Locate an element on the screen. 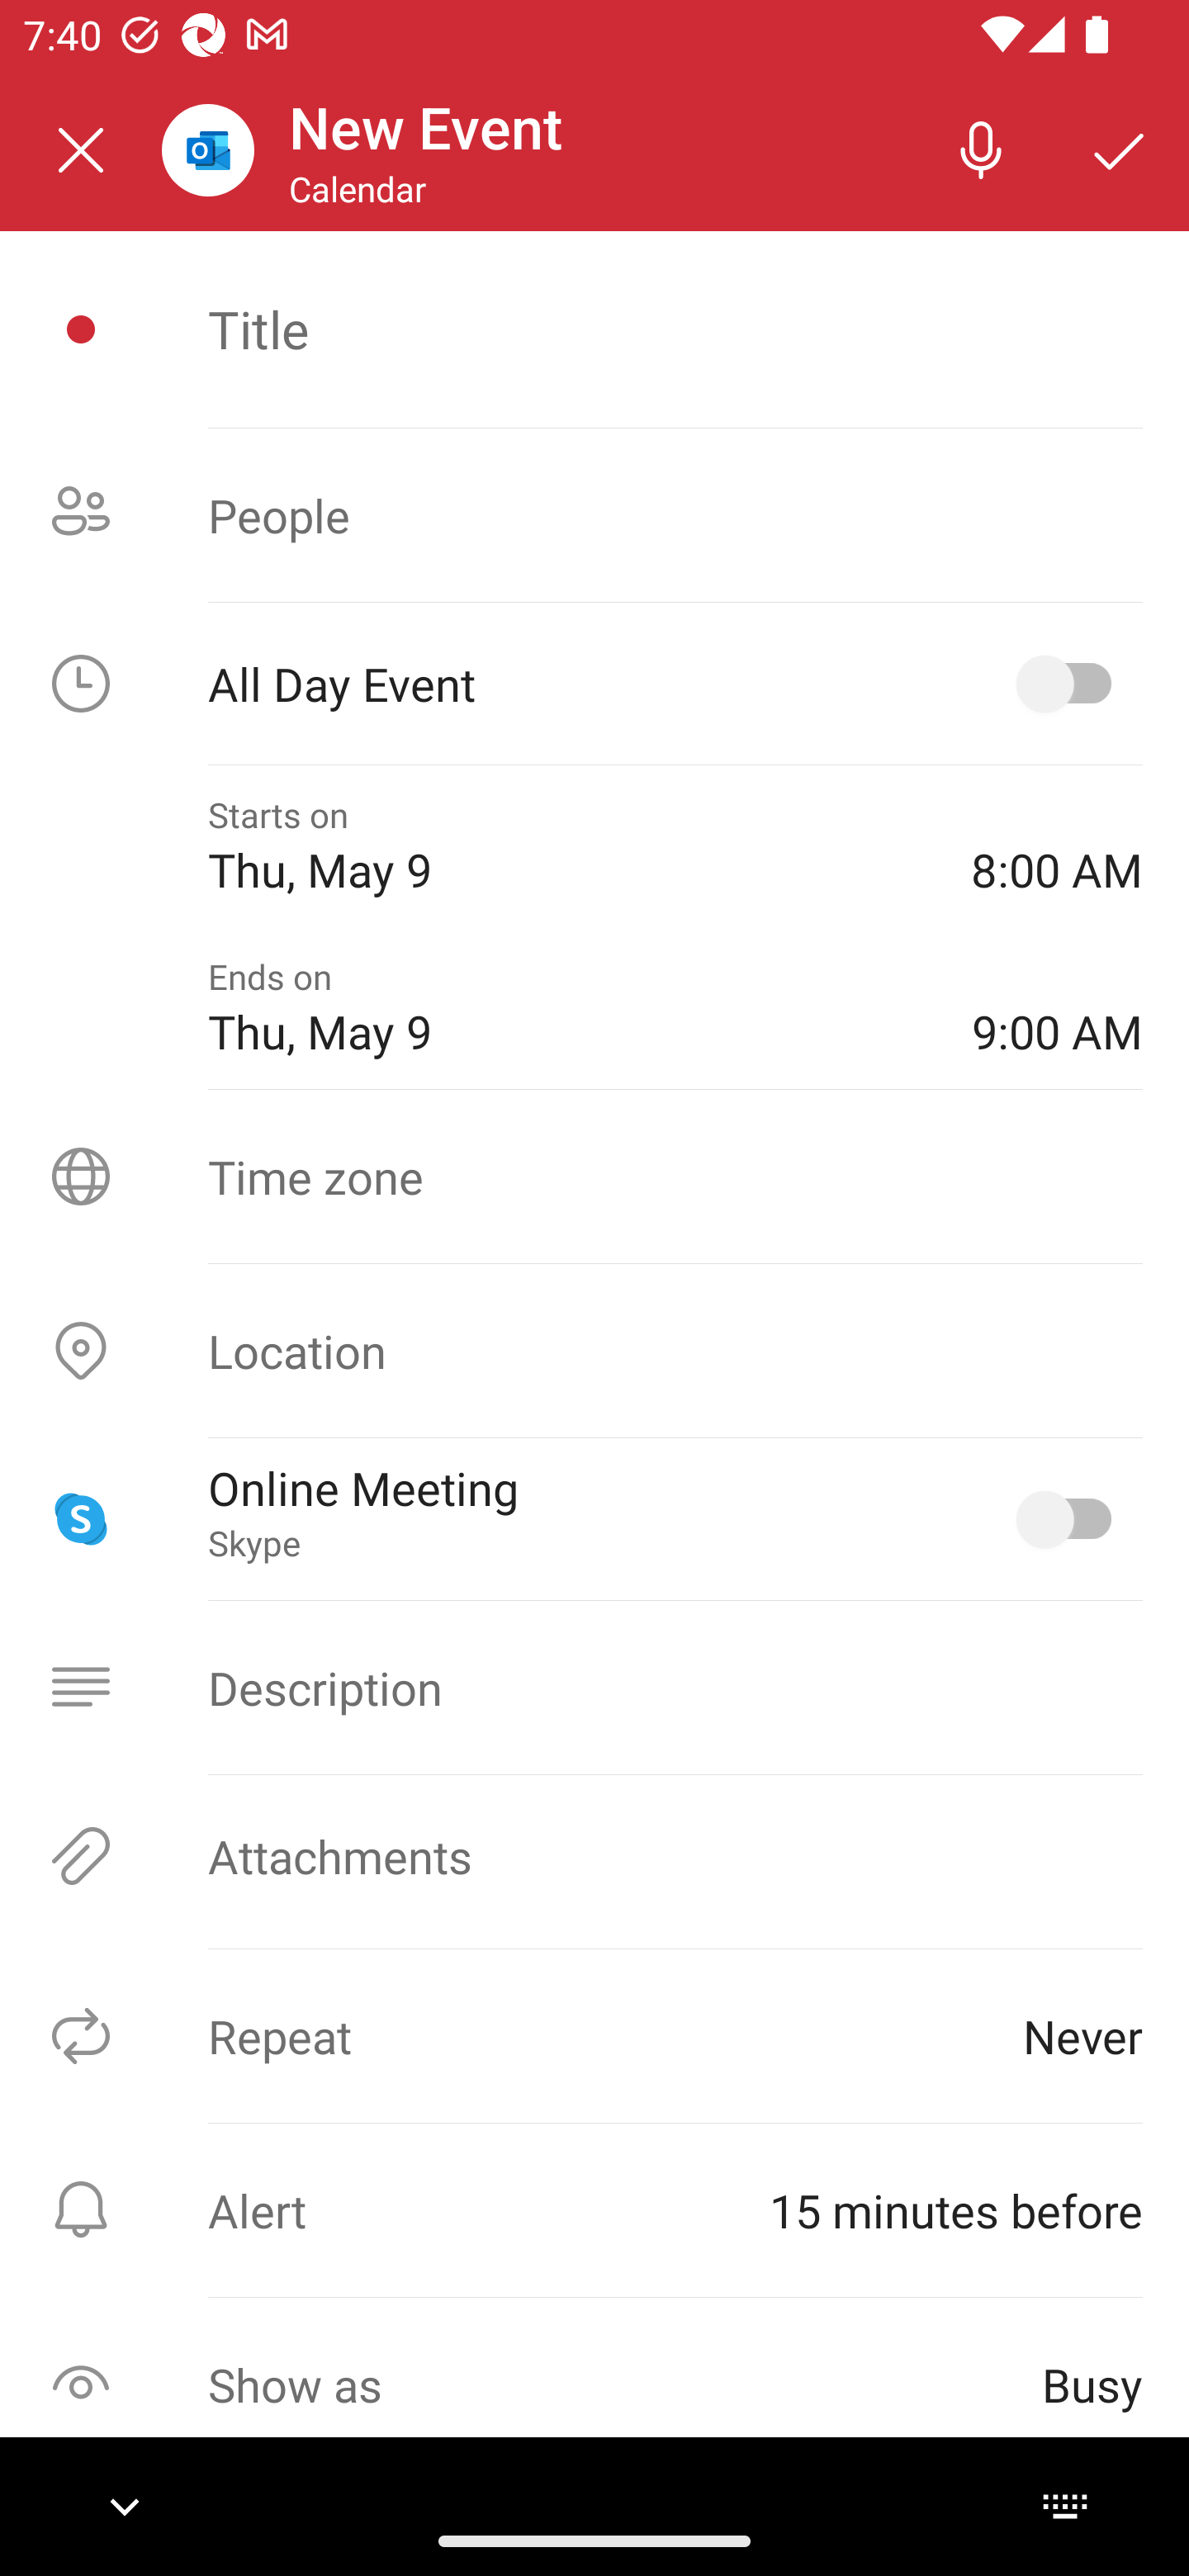  Time zone is located at coordinates (594, 1176).